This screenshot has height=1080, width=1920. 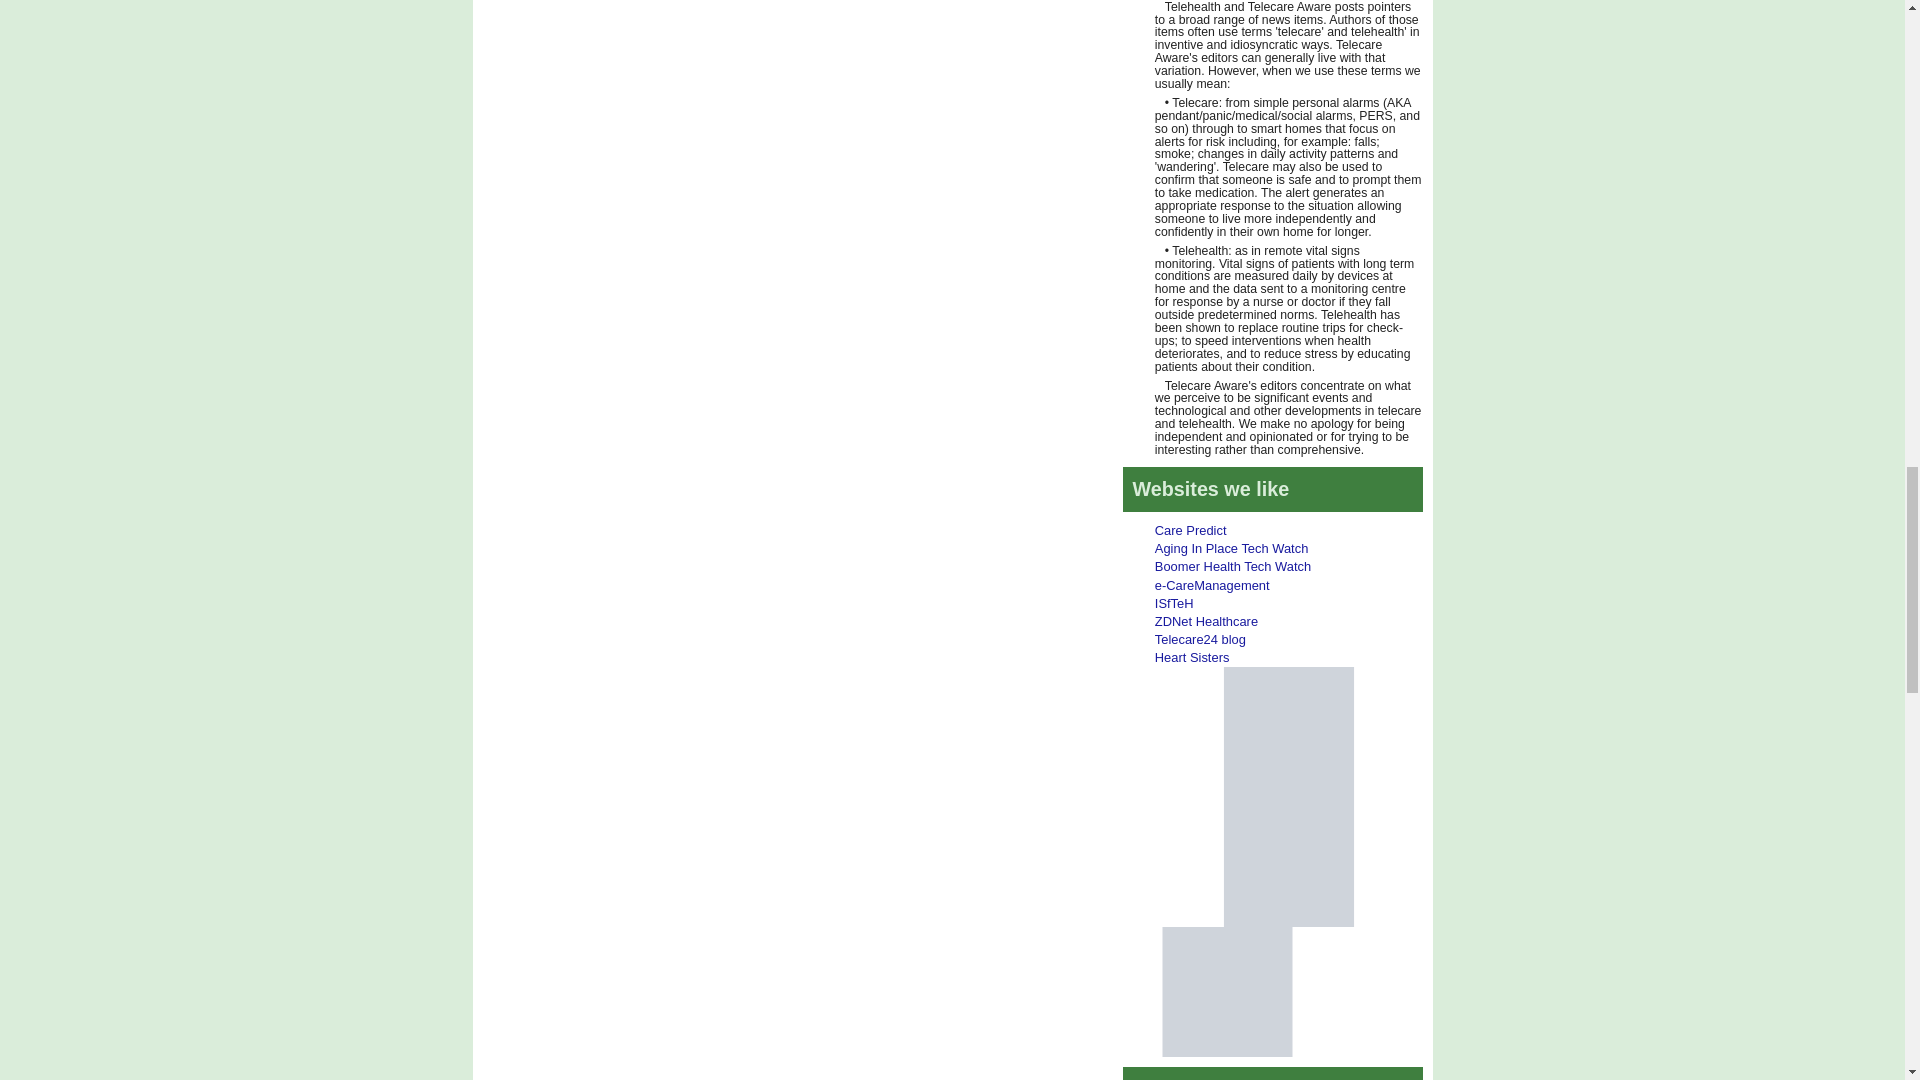 I want to click on telecare24 blog, so click(x=1200, y=638).